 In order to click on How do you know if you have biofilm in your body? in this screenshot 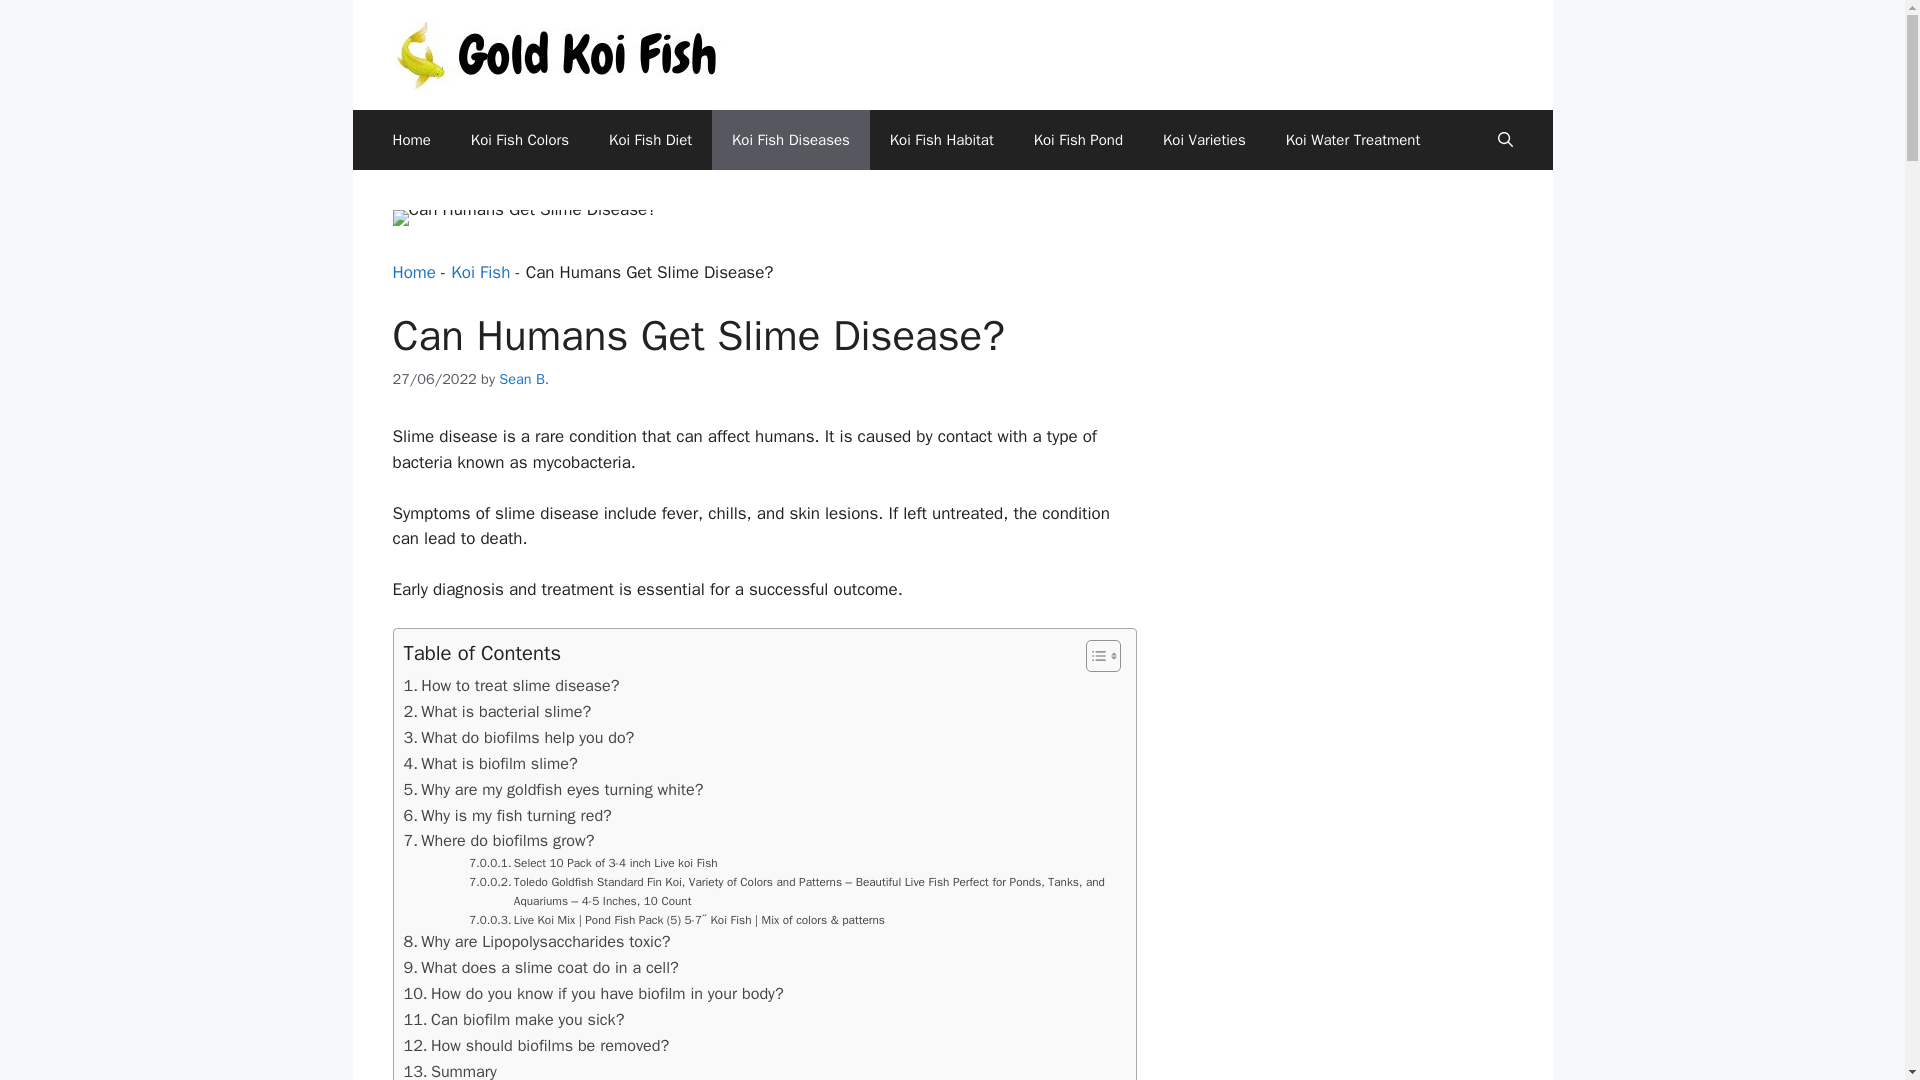, I will do `click(593, 993)`.